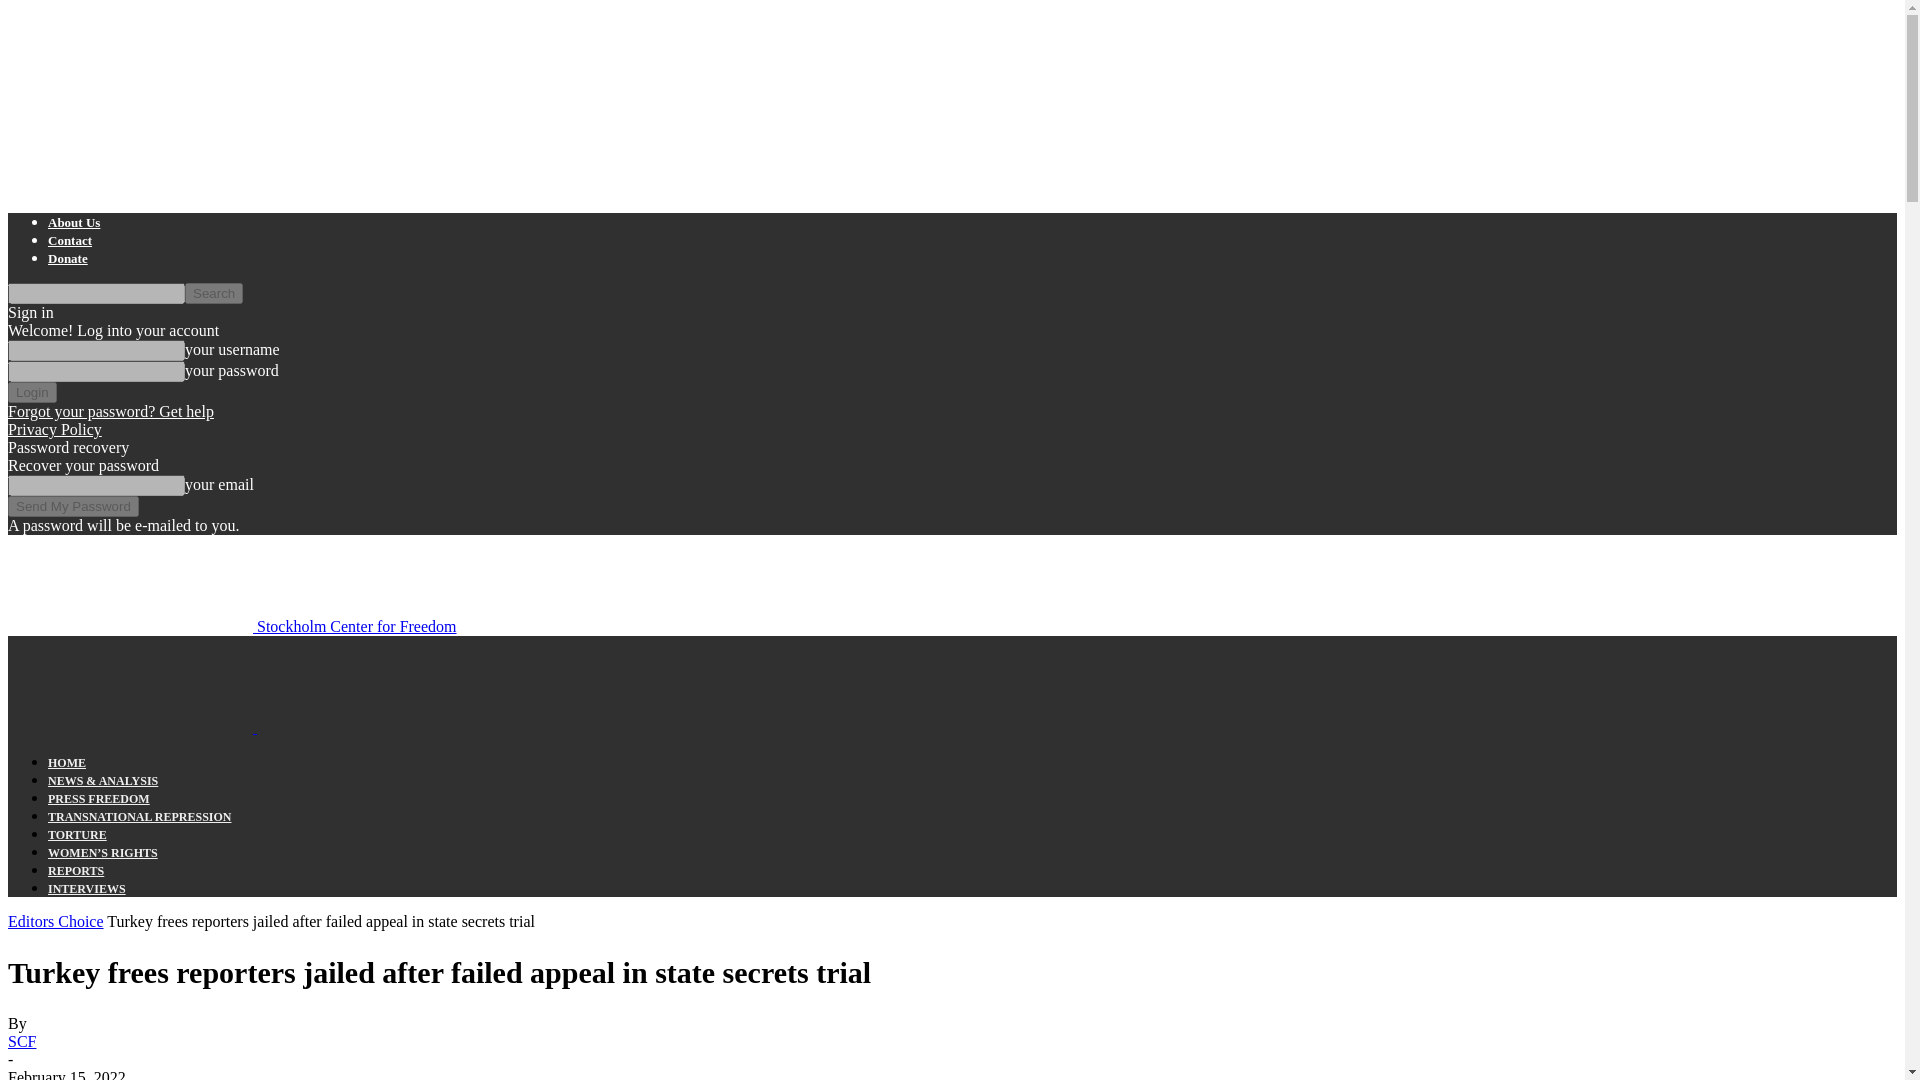 The image size is (1920, 1080). I want to click on Stockholm Center for Freedom, so click(232, 626).